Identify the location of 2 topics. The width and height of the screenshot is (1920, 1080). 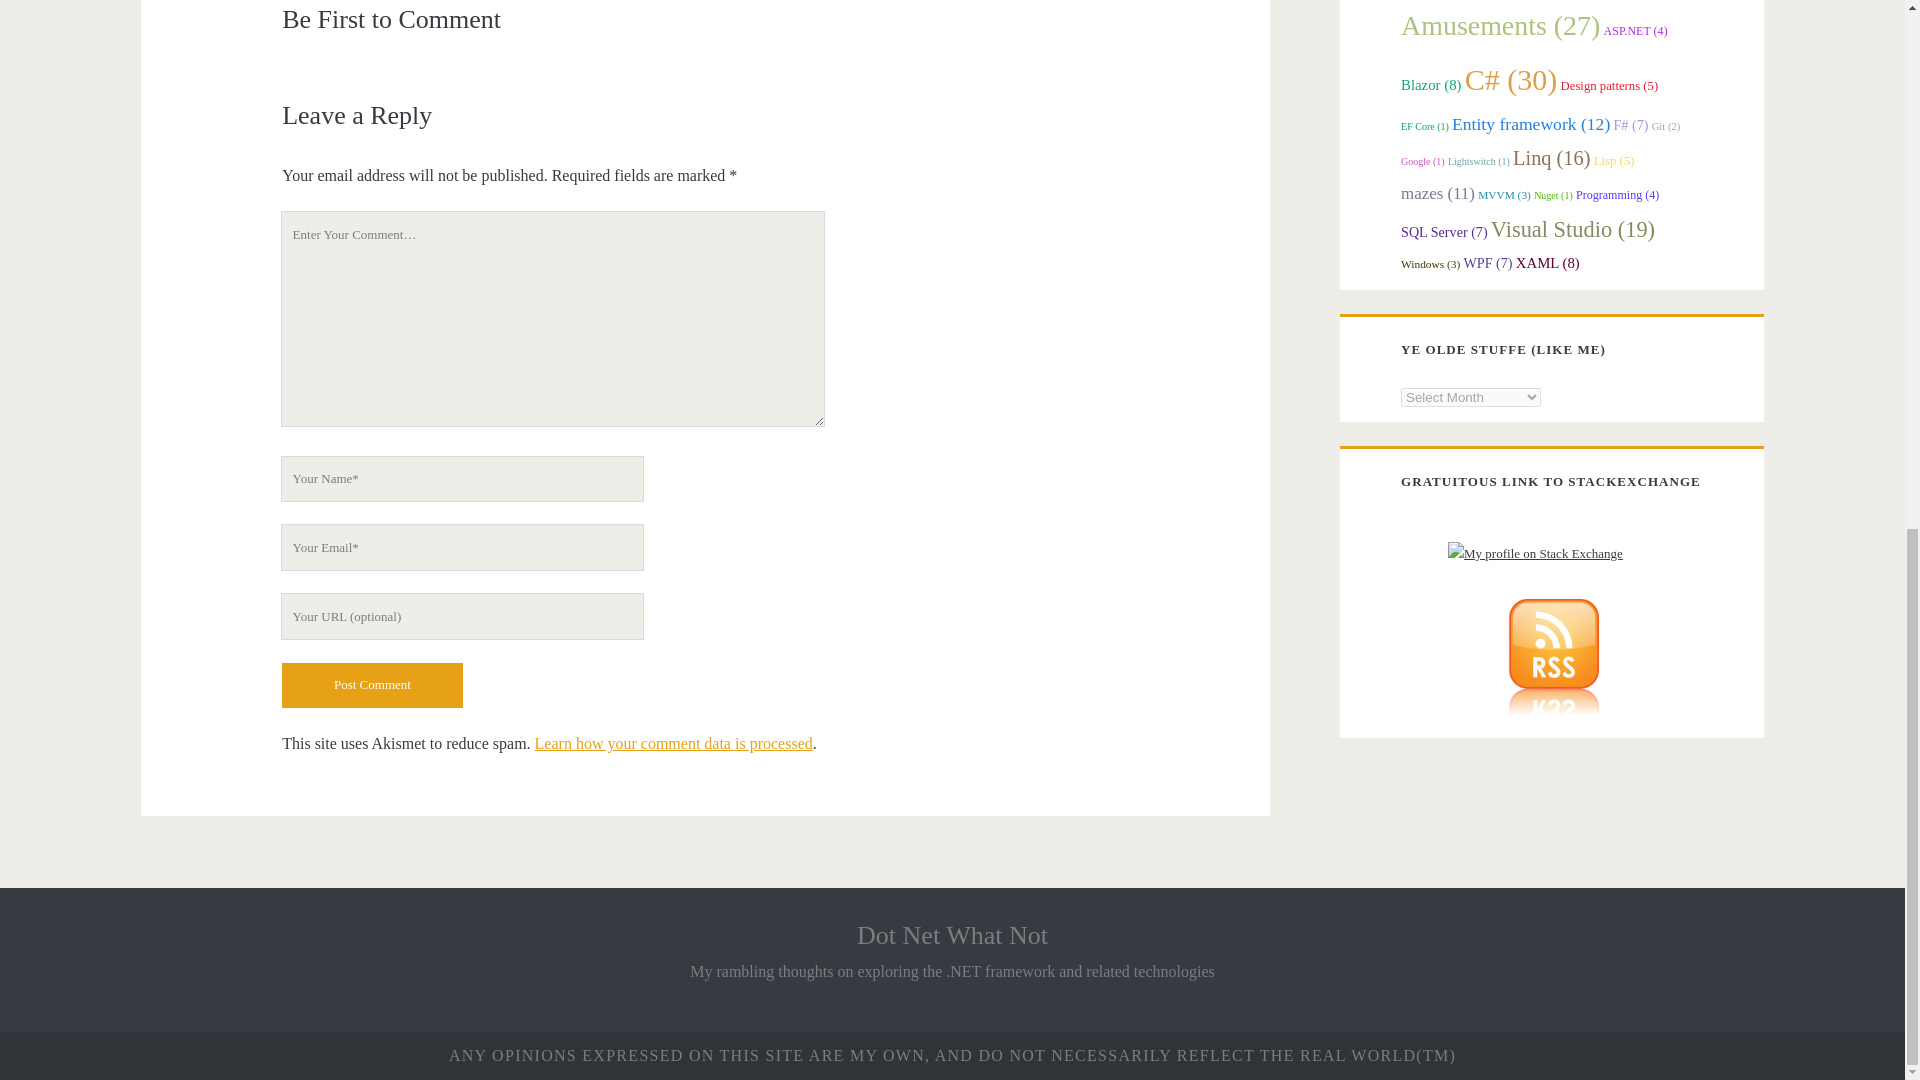
(1666, 125).